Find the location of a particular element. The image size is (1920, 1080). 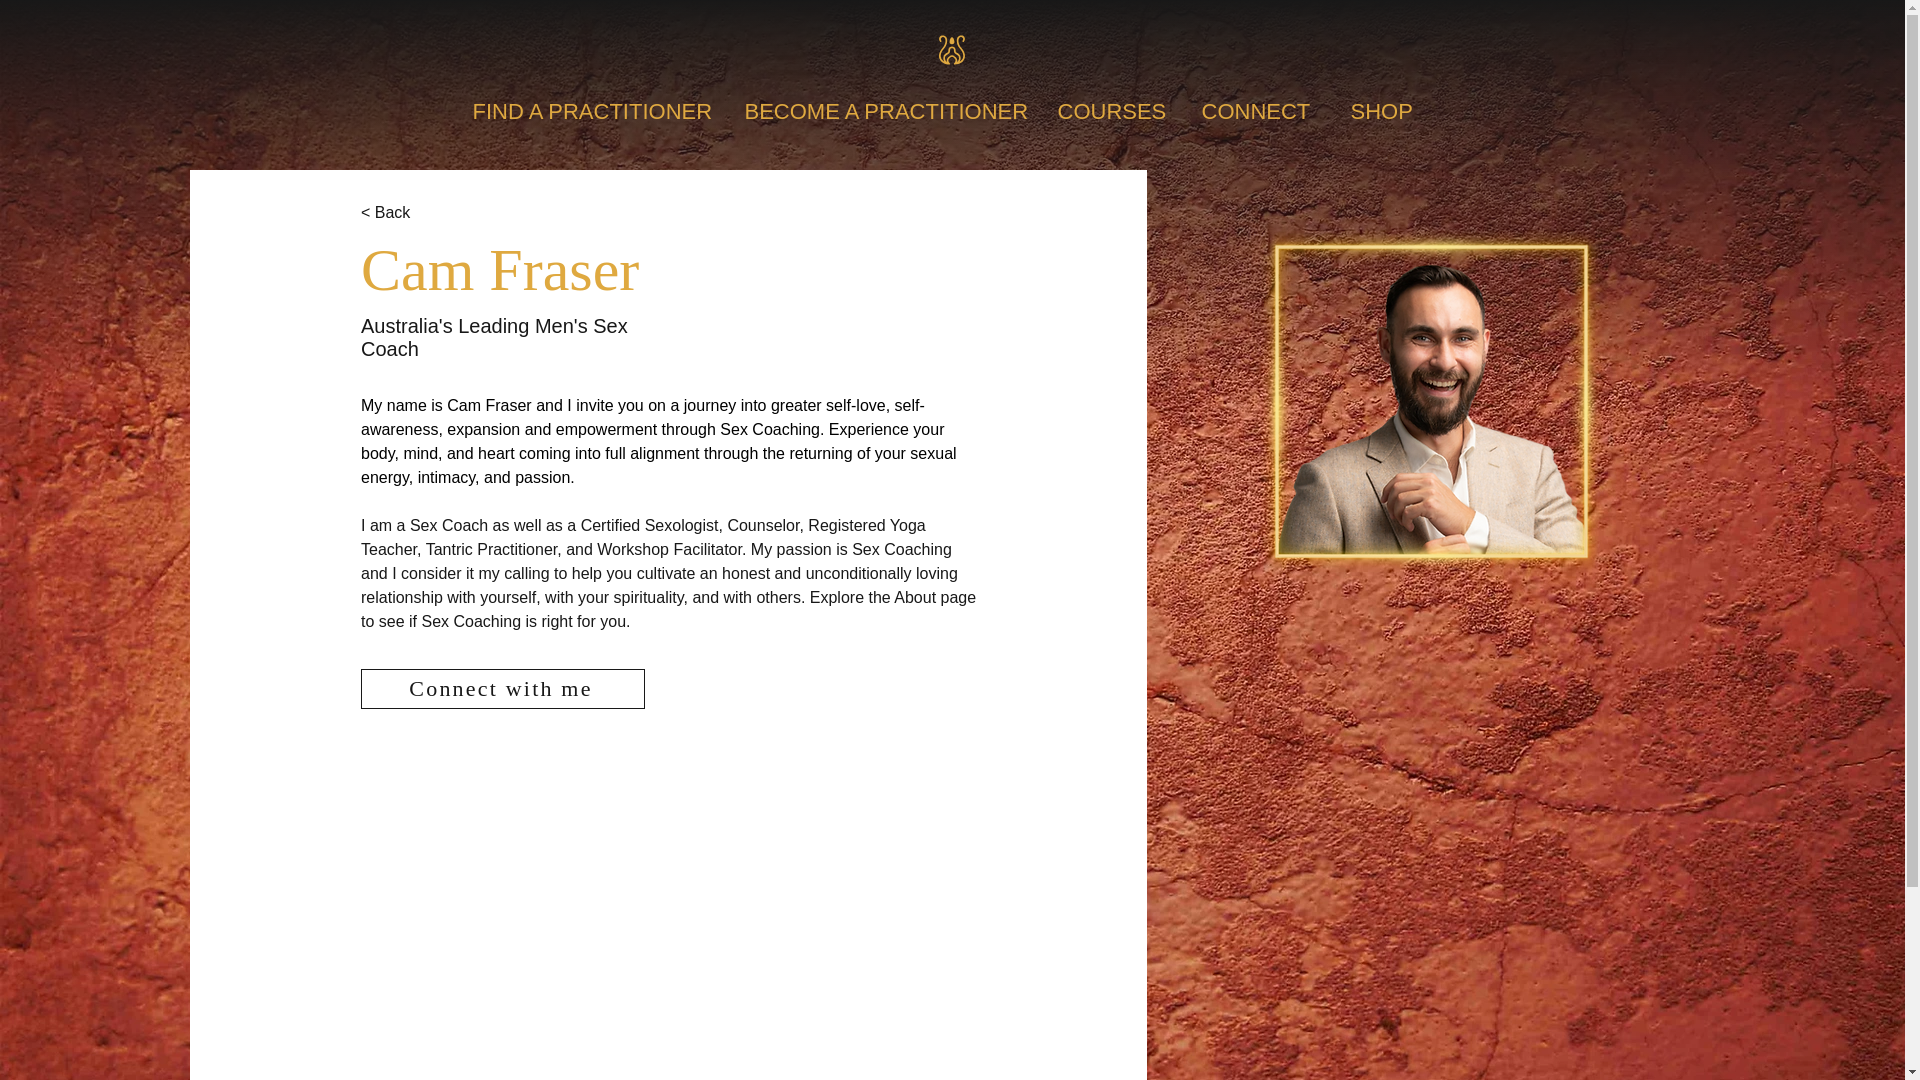

Connect with me is located at coordinates (502, 688).